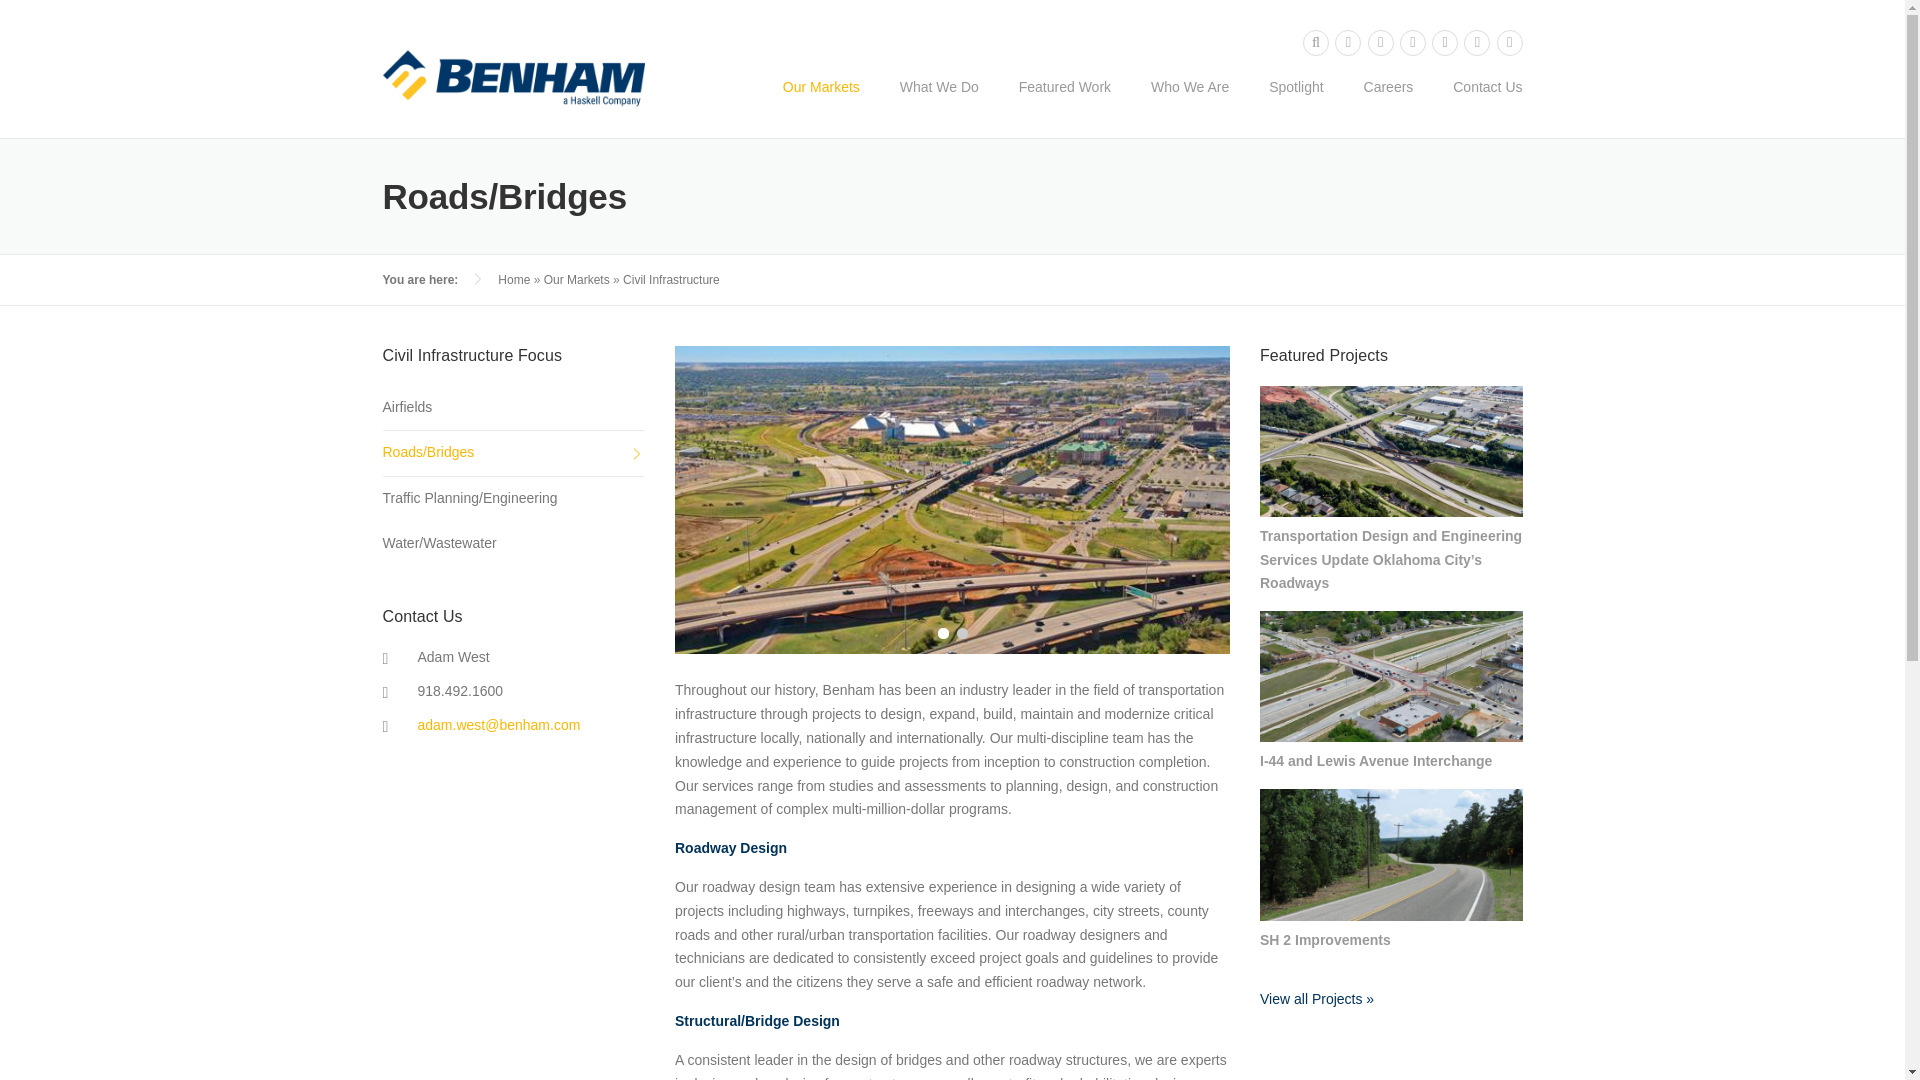 The image size is (1920, 1080). I want to click on Our Markets, so click(820, 94).